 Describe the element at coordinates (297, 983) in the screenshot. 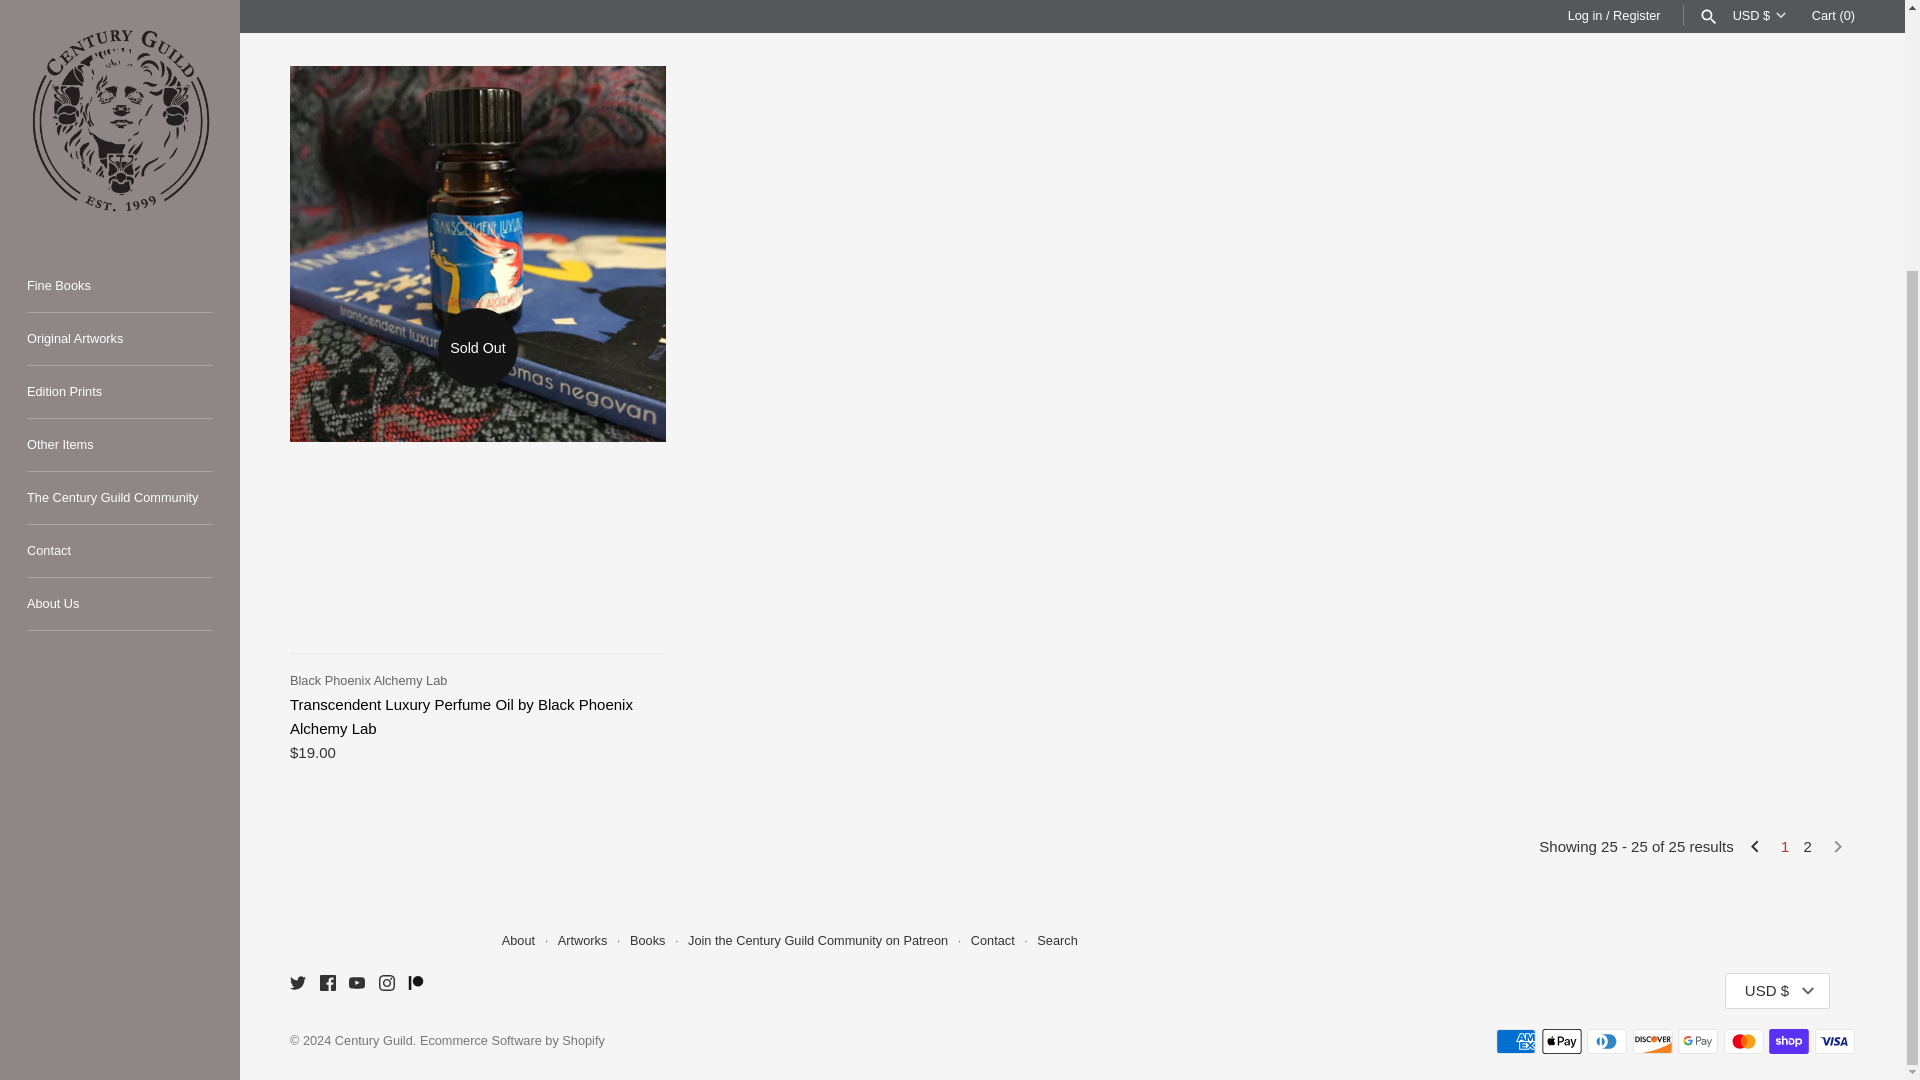

I see `Twitter` at that location.